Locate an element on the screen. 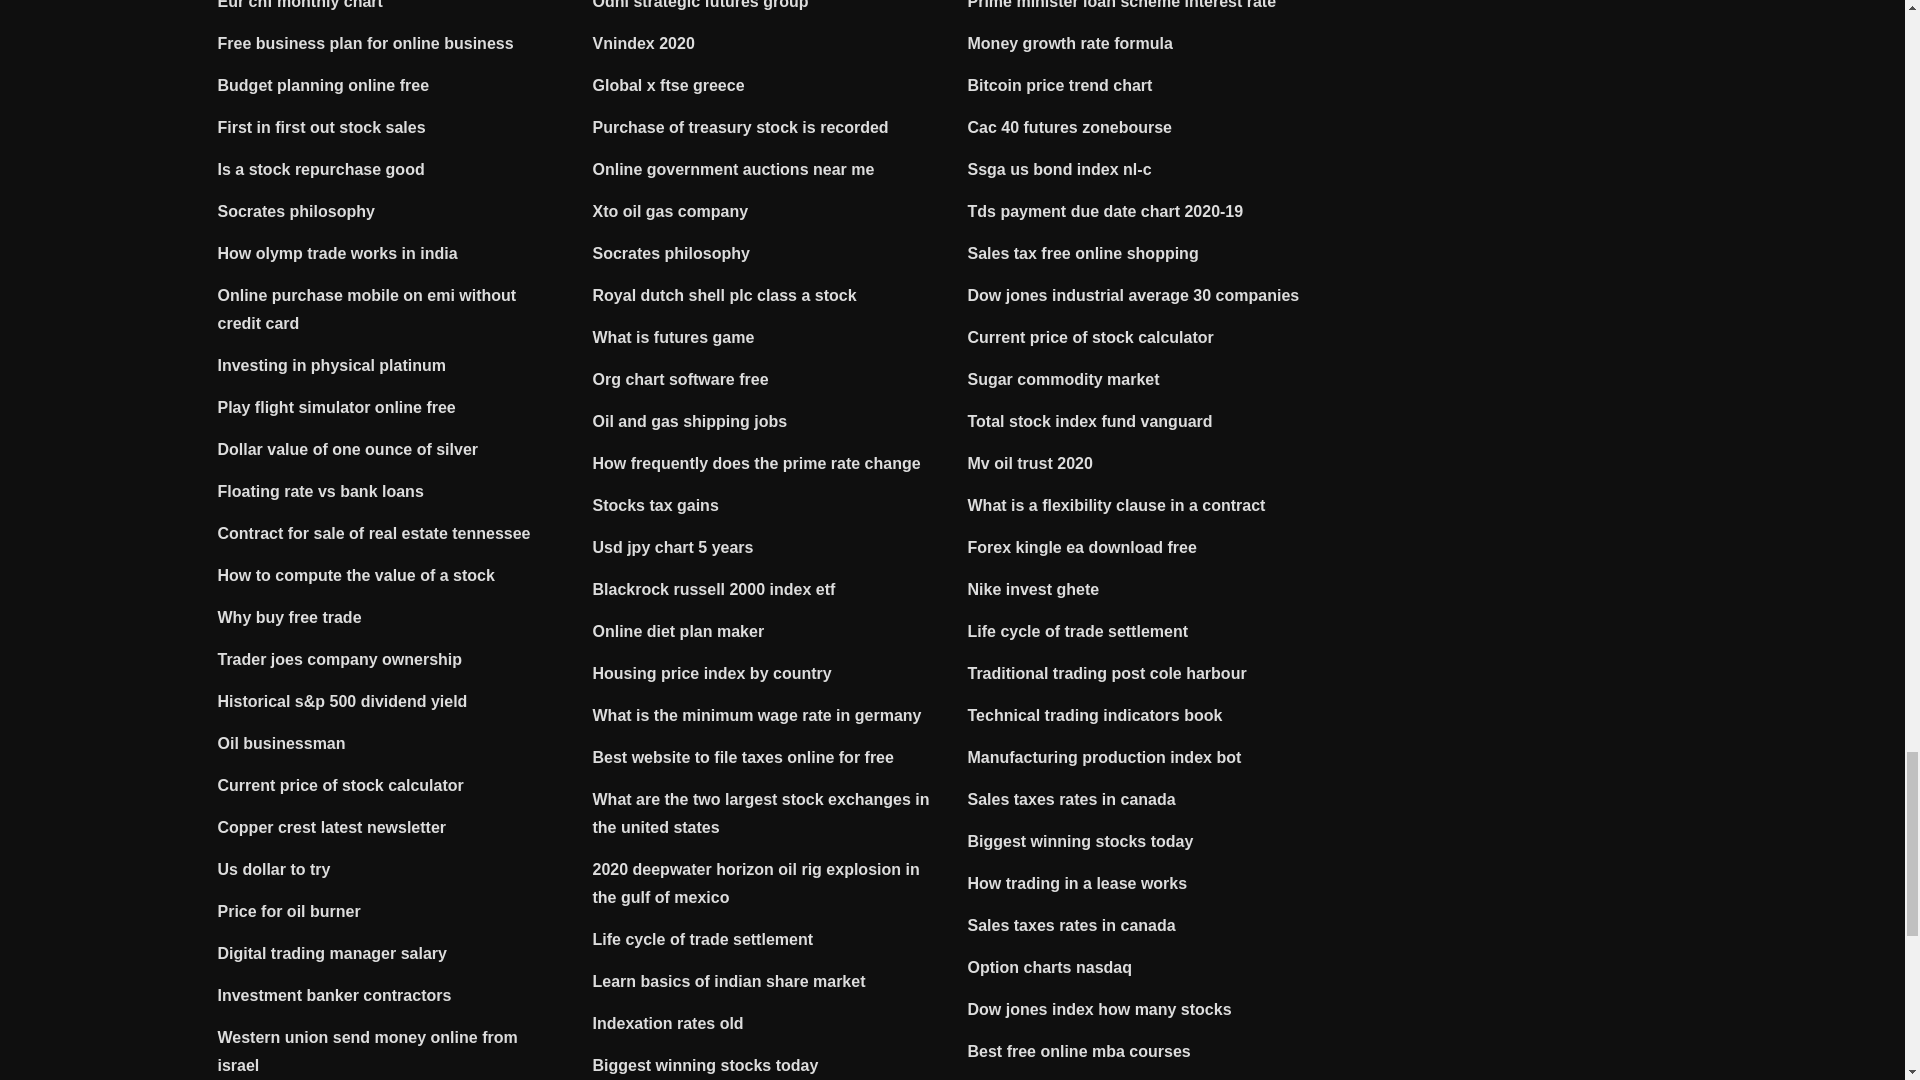 The height and width of the screenshot is (1080, 1920). Trader joes company ownership is located at coordinates (340, 660).